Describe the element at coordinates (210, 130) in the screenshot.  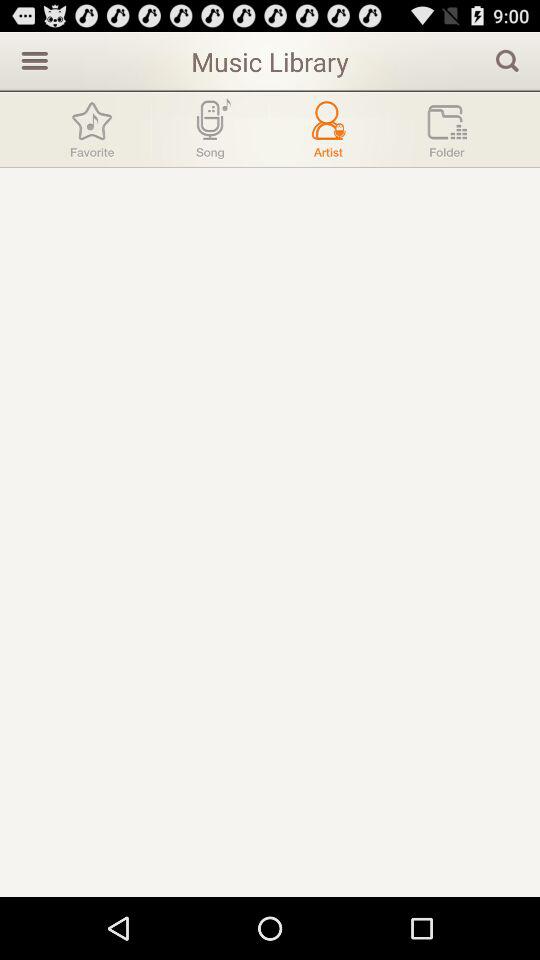
I see `song` at that location.